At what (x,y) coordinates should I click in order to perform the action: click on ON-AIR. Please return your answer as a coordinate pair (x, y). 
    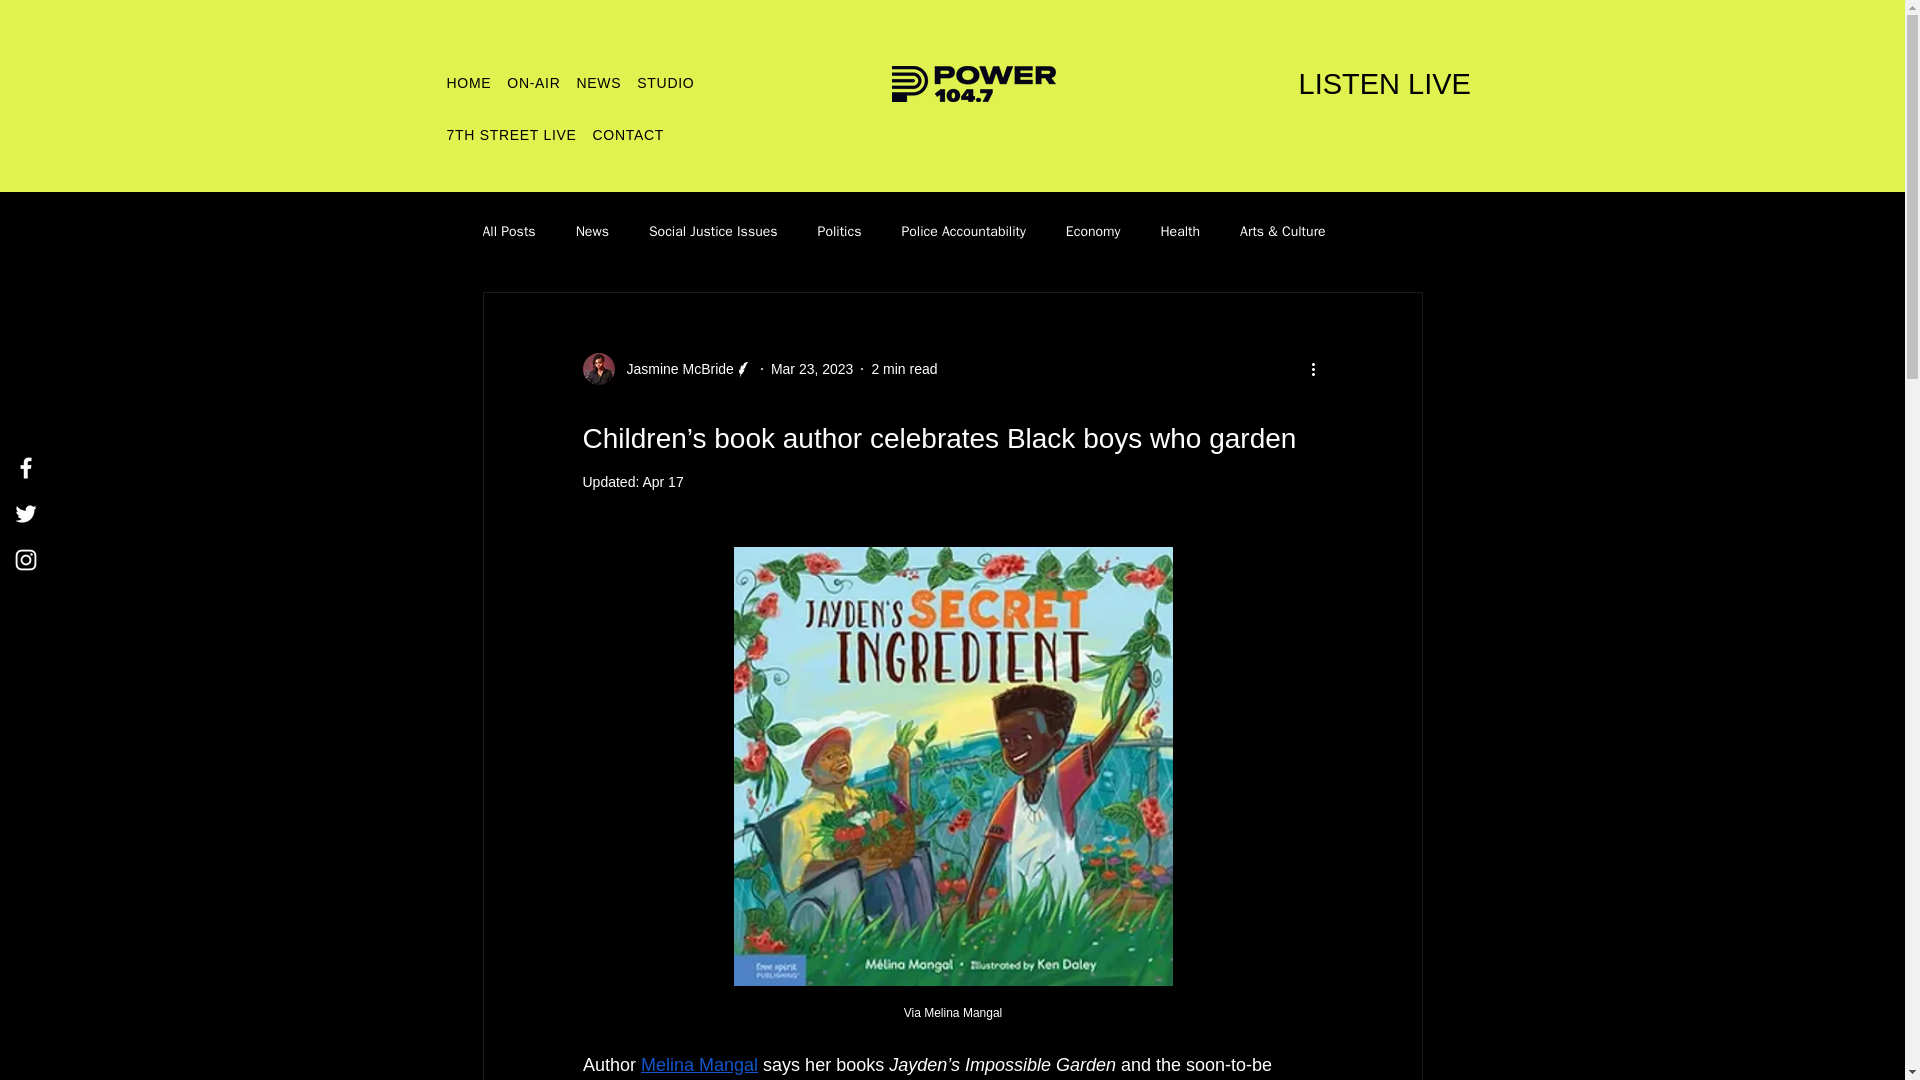
    Looking at the image, I should click on (532, 82).